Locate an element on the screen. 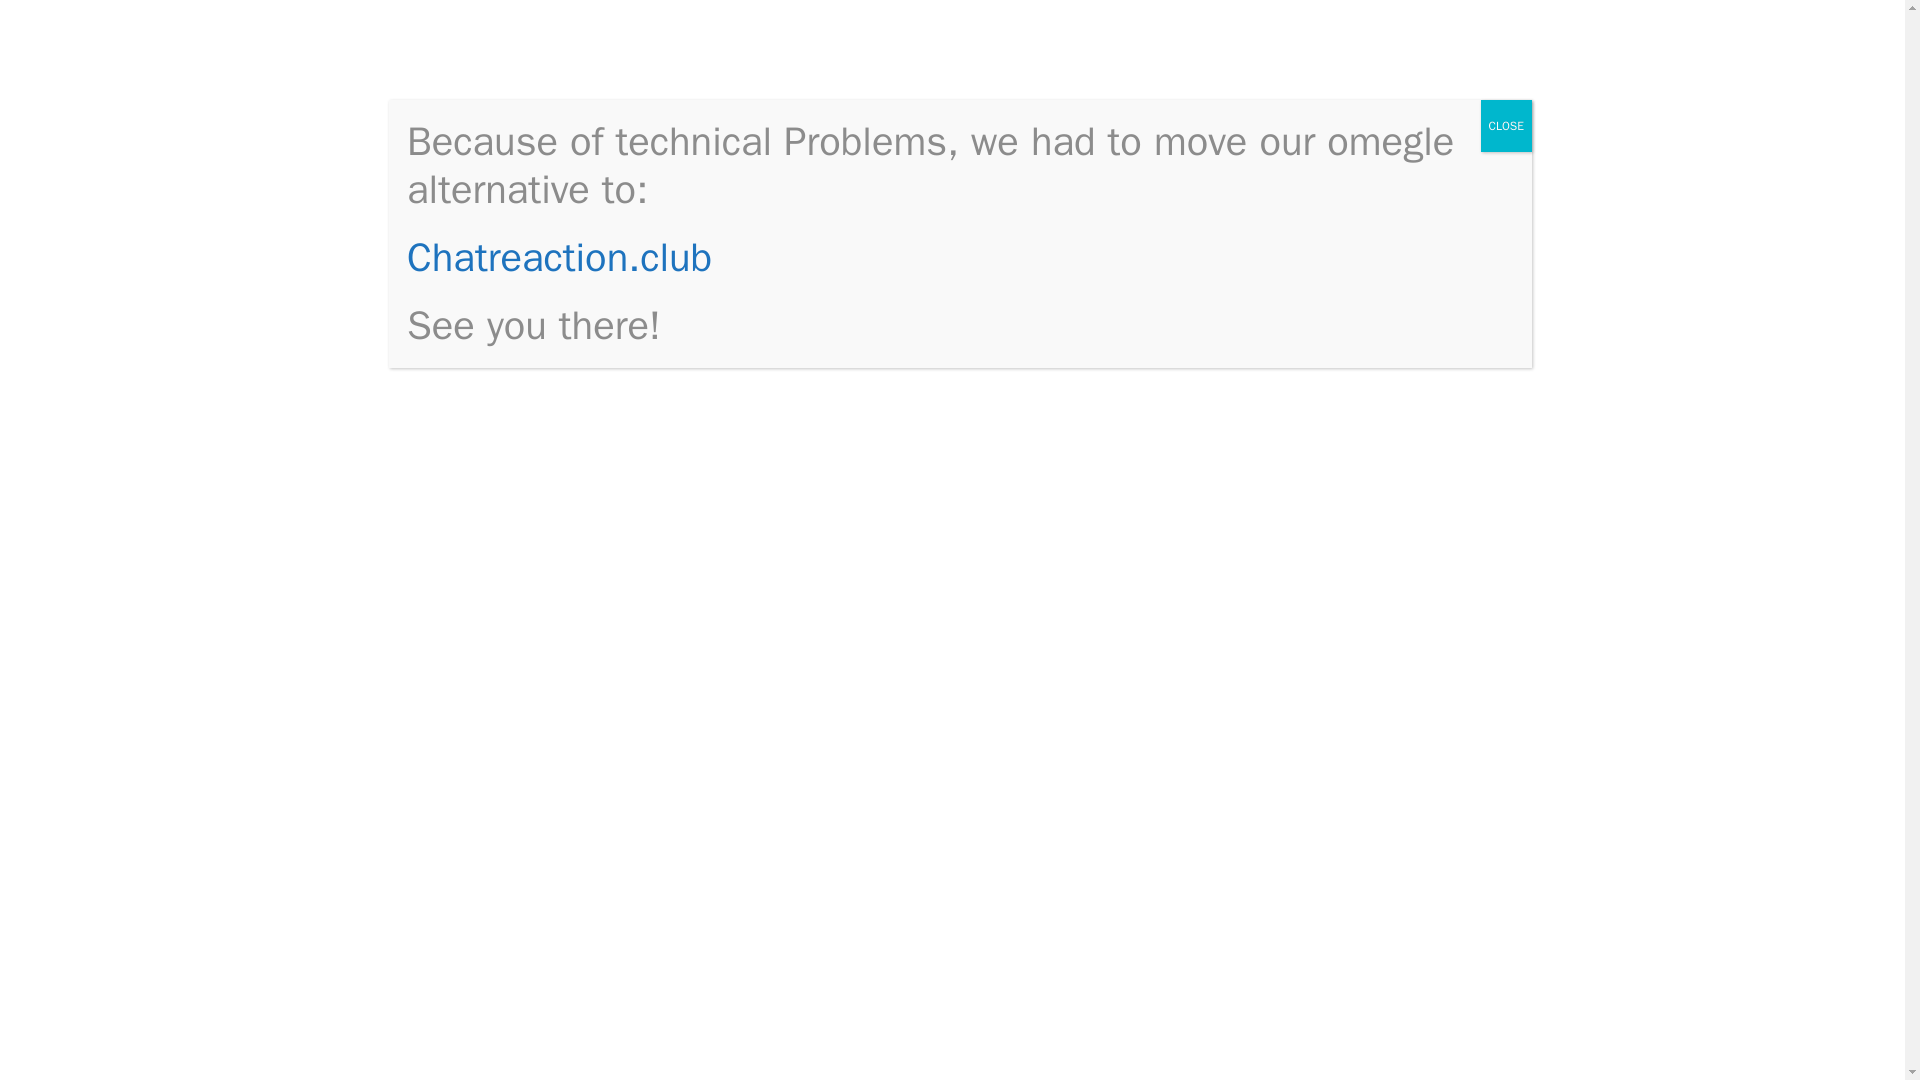  17:40 is located at coordinates (480, 282).